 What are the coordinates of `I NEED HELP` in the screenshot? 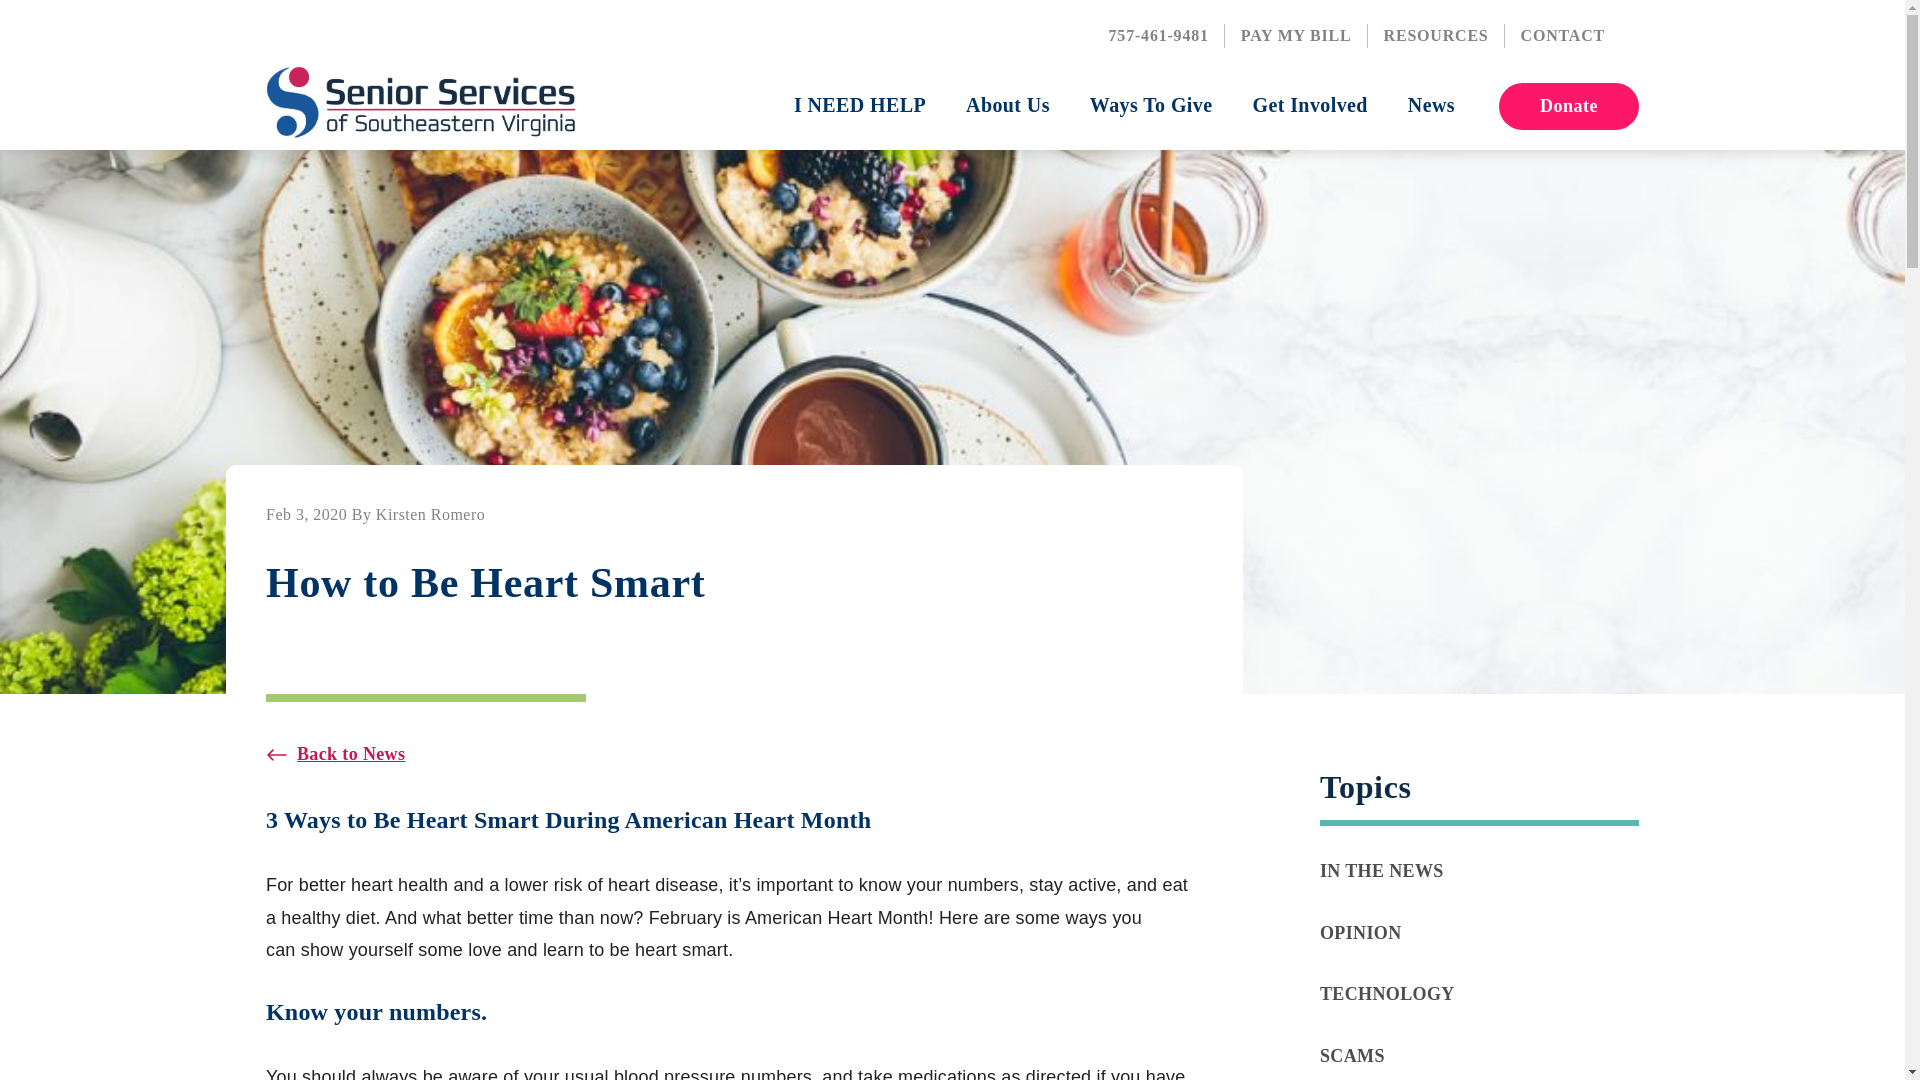 It's located at (860, 106).